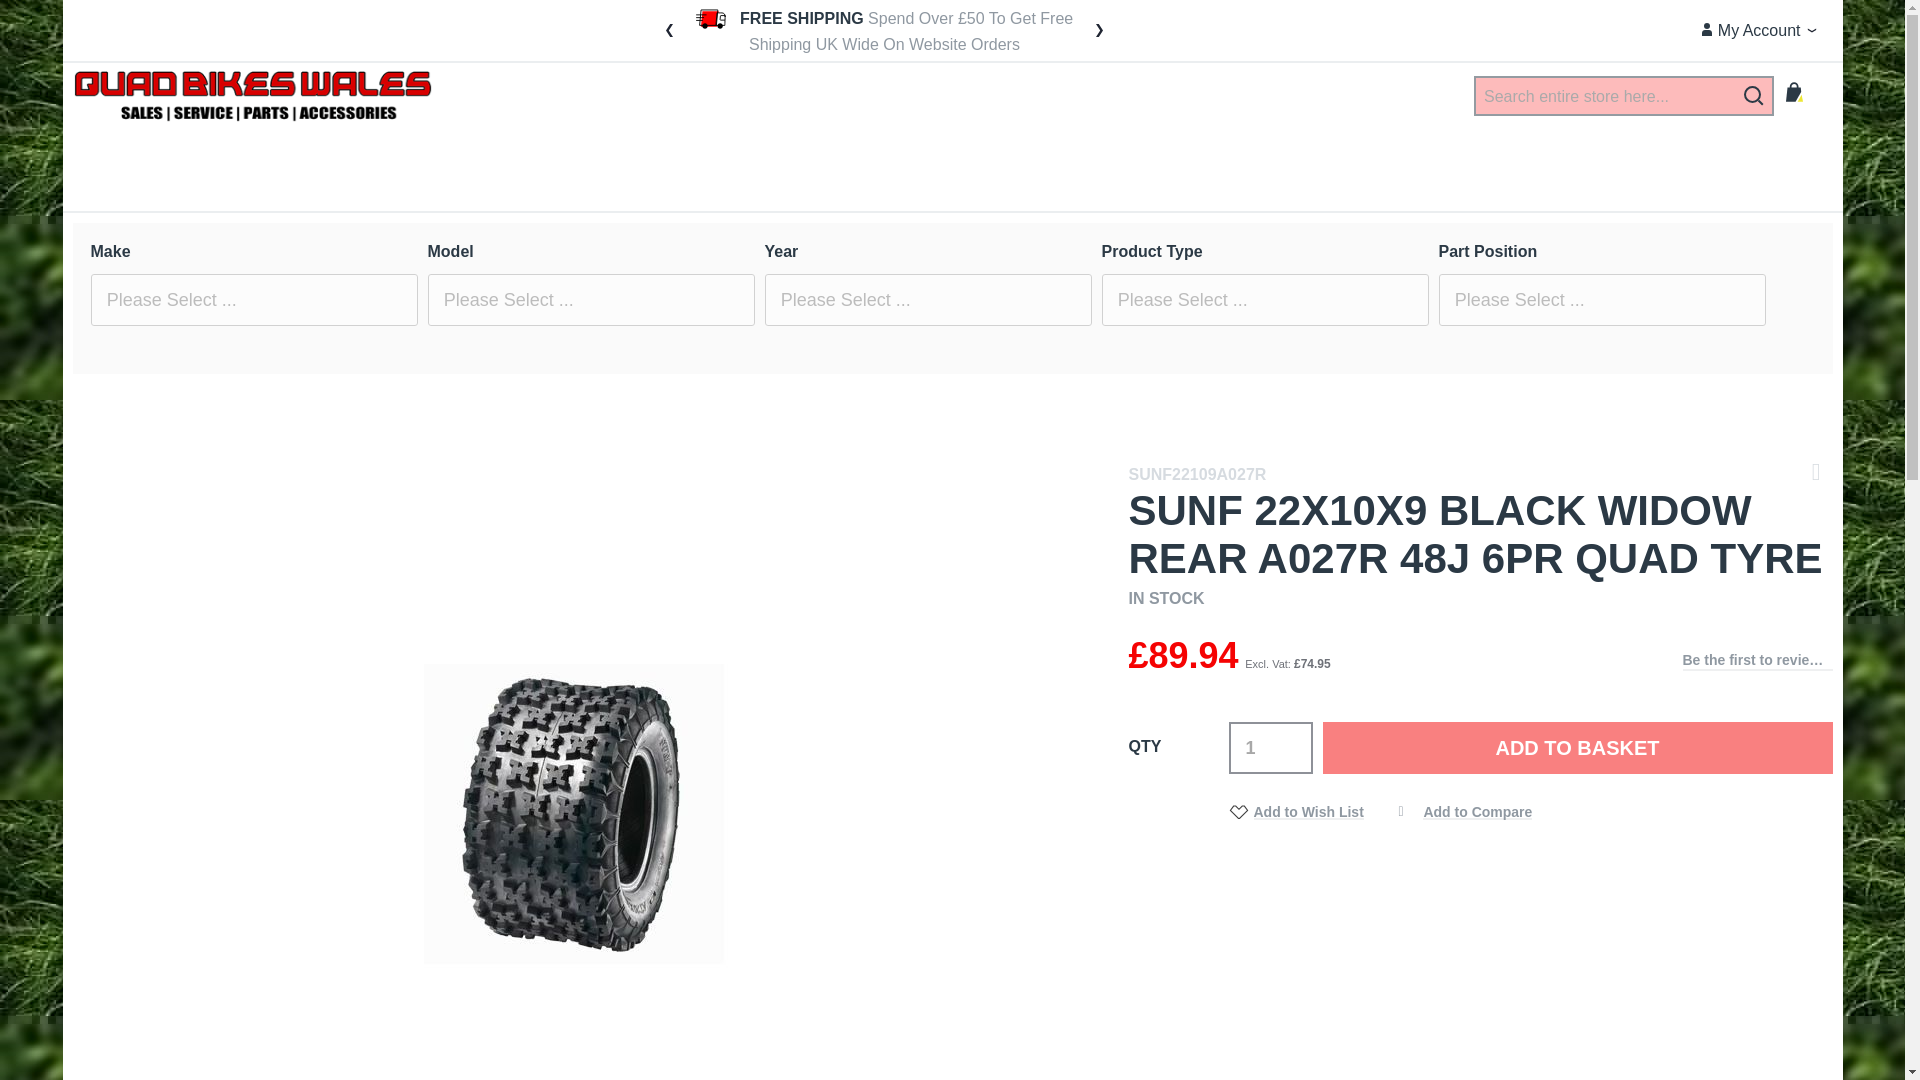 Image resolution: width=1920 pixels, height=1080 pixels. Describe the element at coordinates (1576, 748) in the screenshot. I see `Add to Basket` at that location.